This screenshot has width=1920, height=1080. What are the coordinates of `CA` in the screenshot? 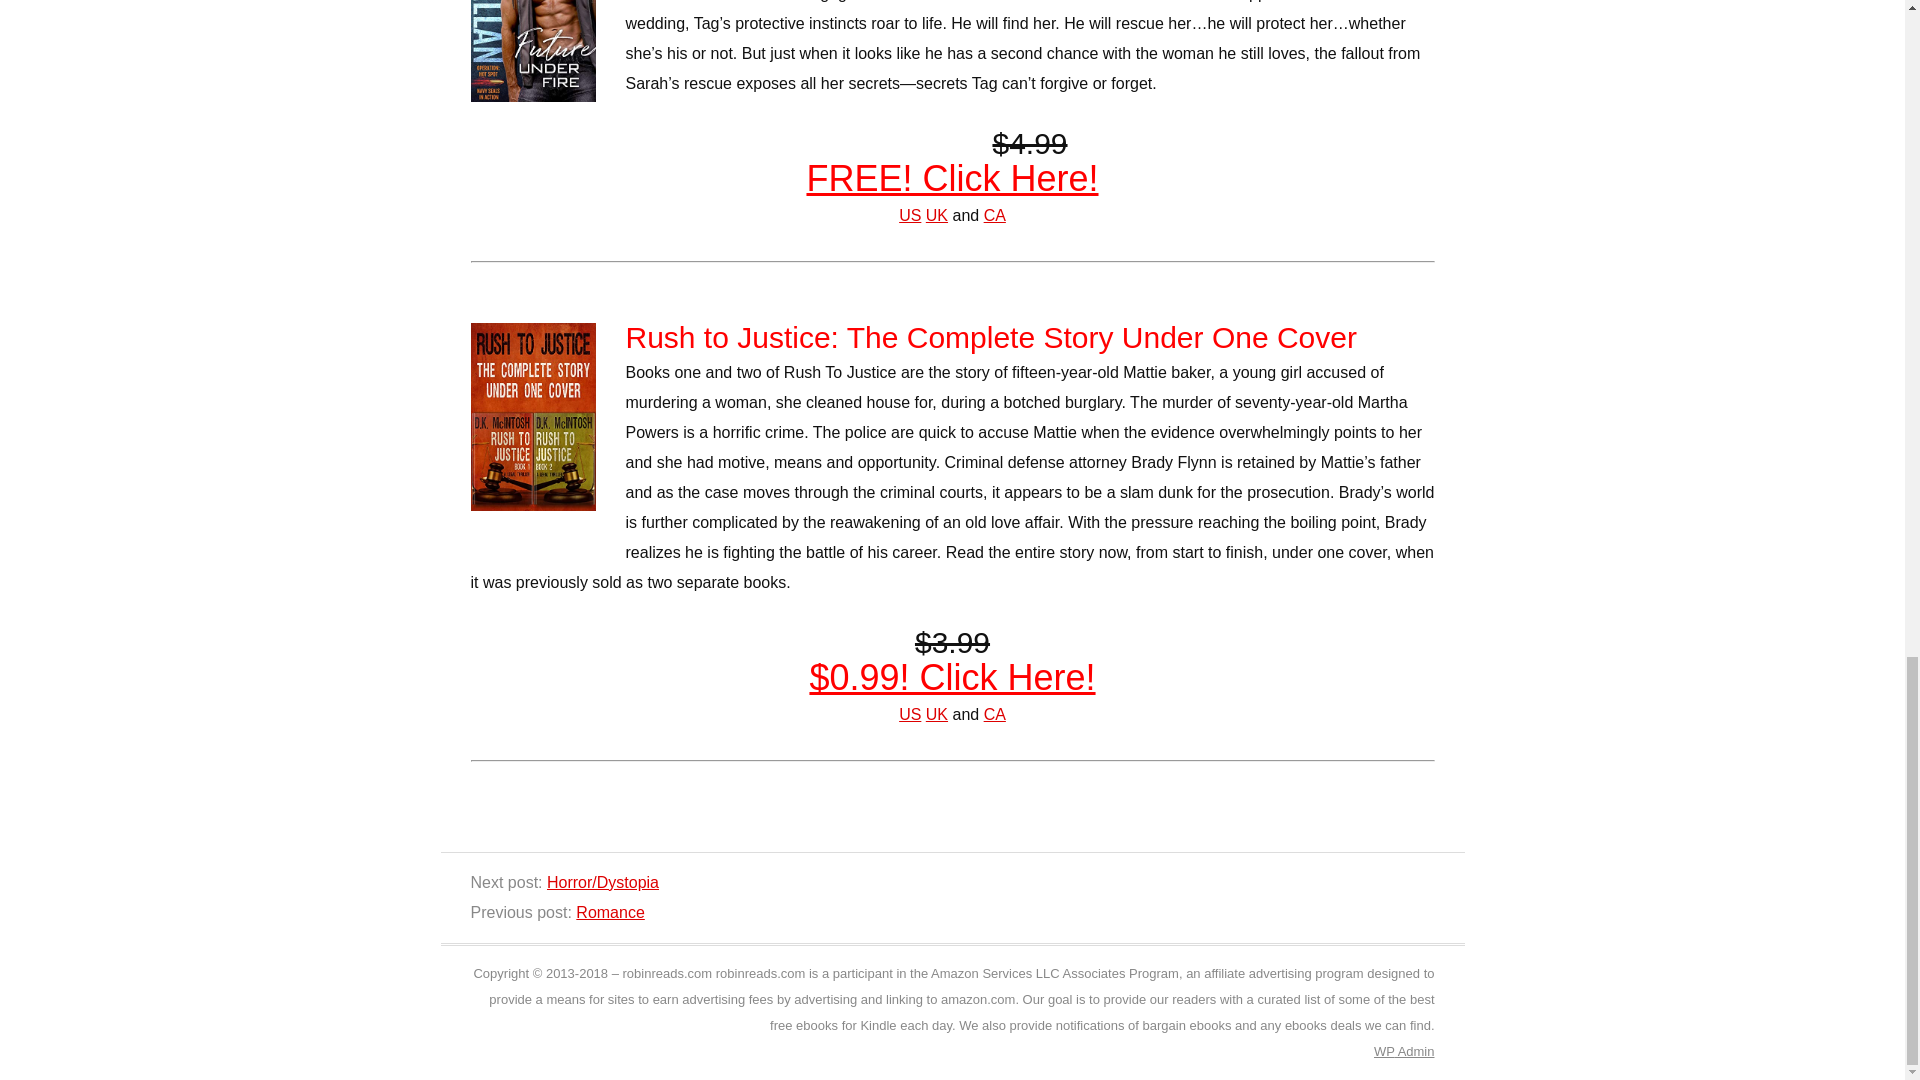 It's located at (994, 215).